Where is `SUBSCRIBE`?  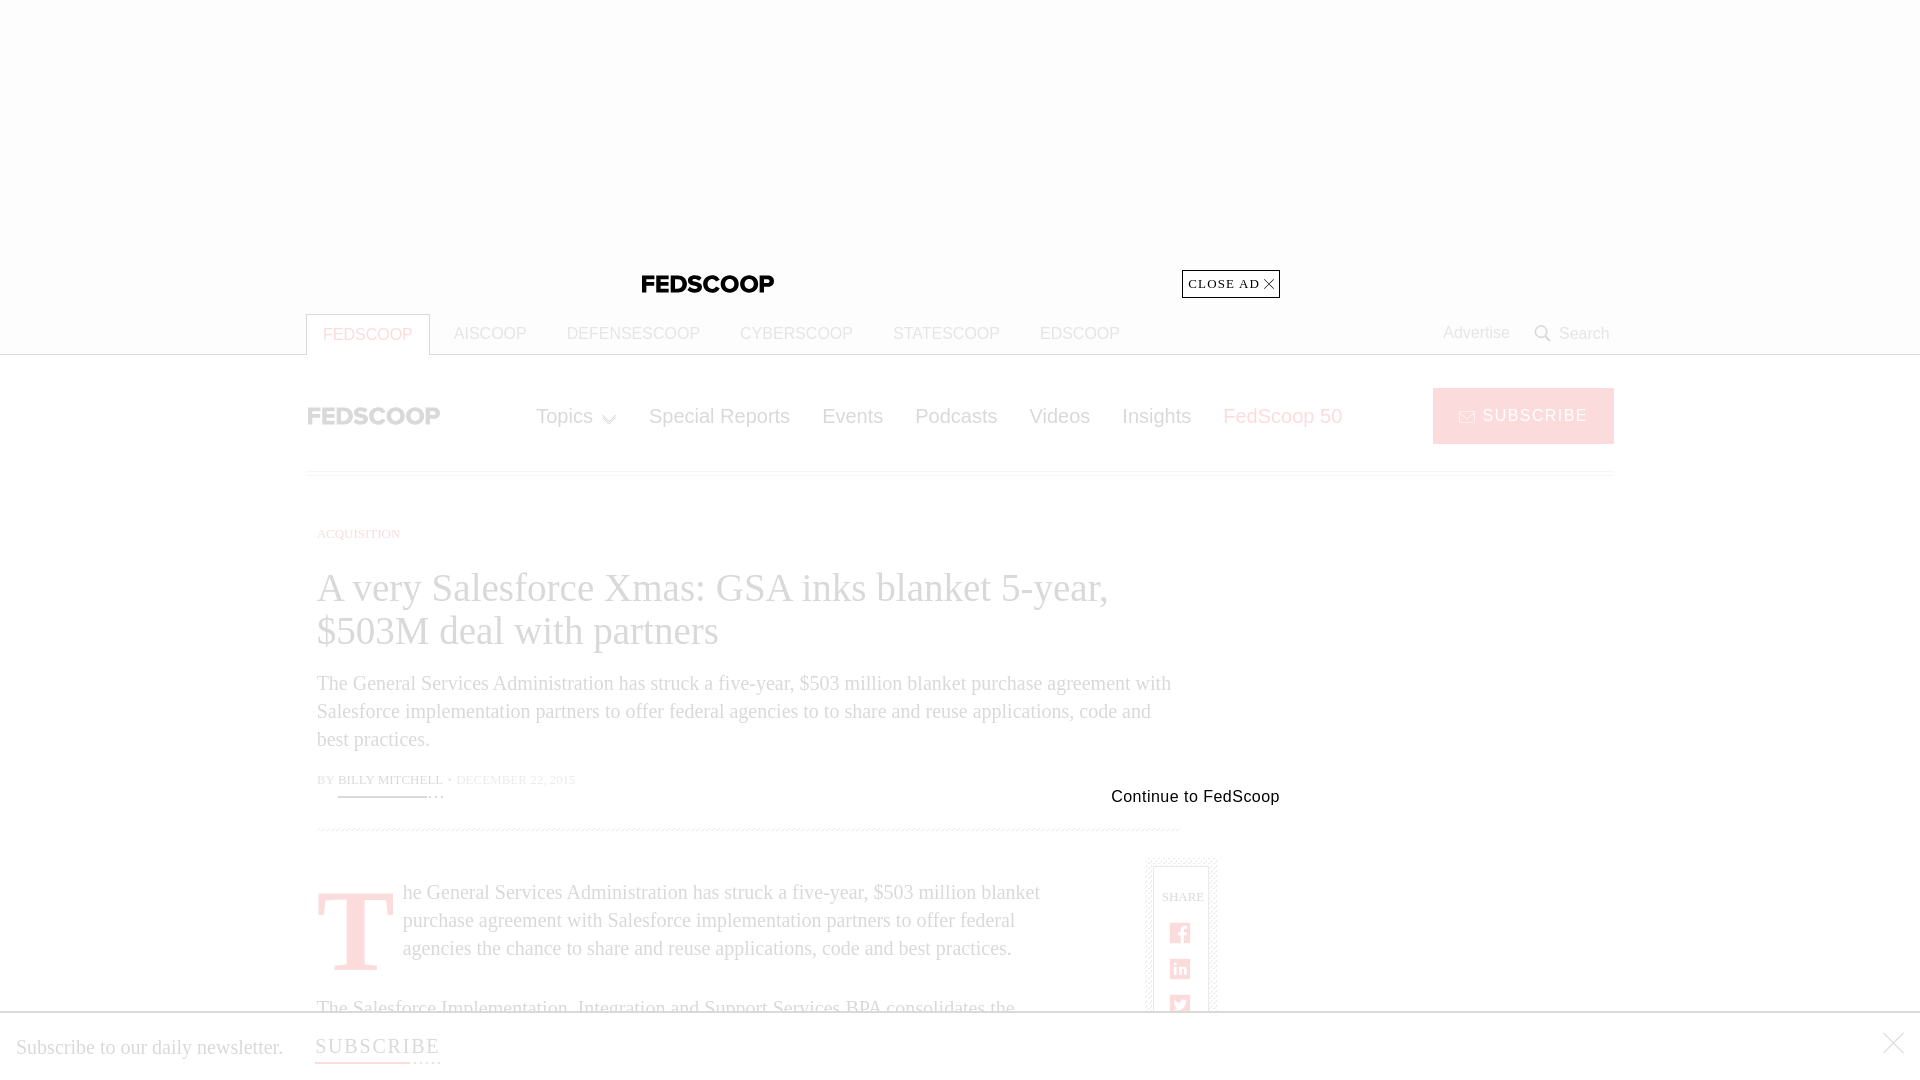 SUBSCRIBE is located at coordinates (1523, 414).